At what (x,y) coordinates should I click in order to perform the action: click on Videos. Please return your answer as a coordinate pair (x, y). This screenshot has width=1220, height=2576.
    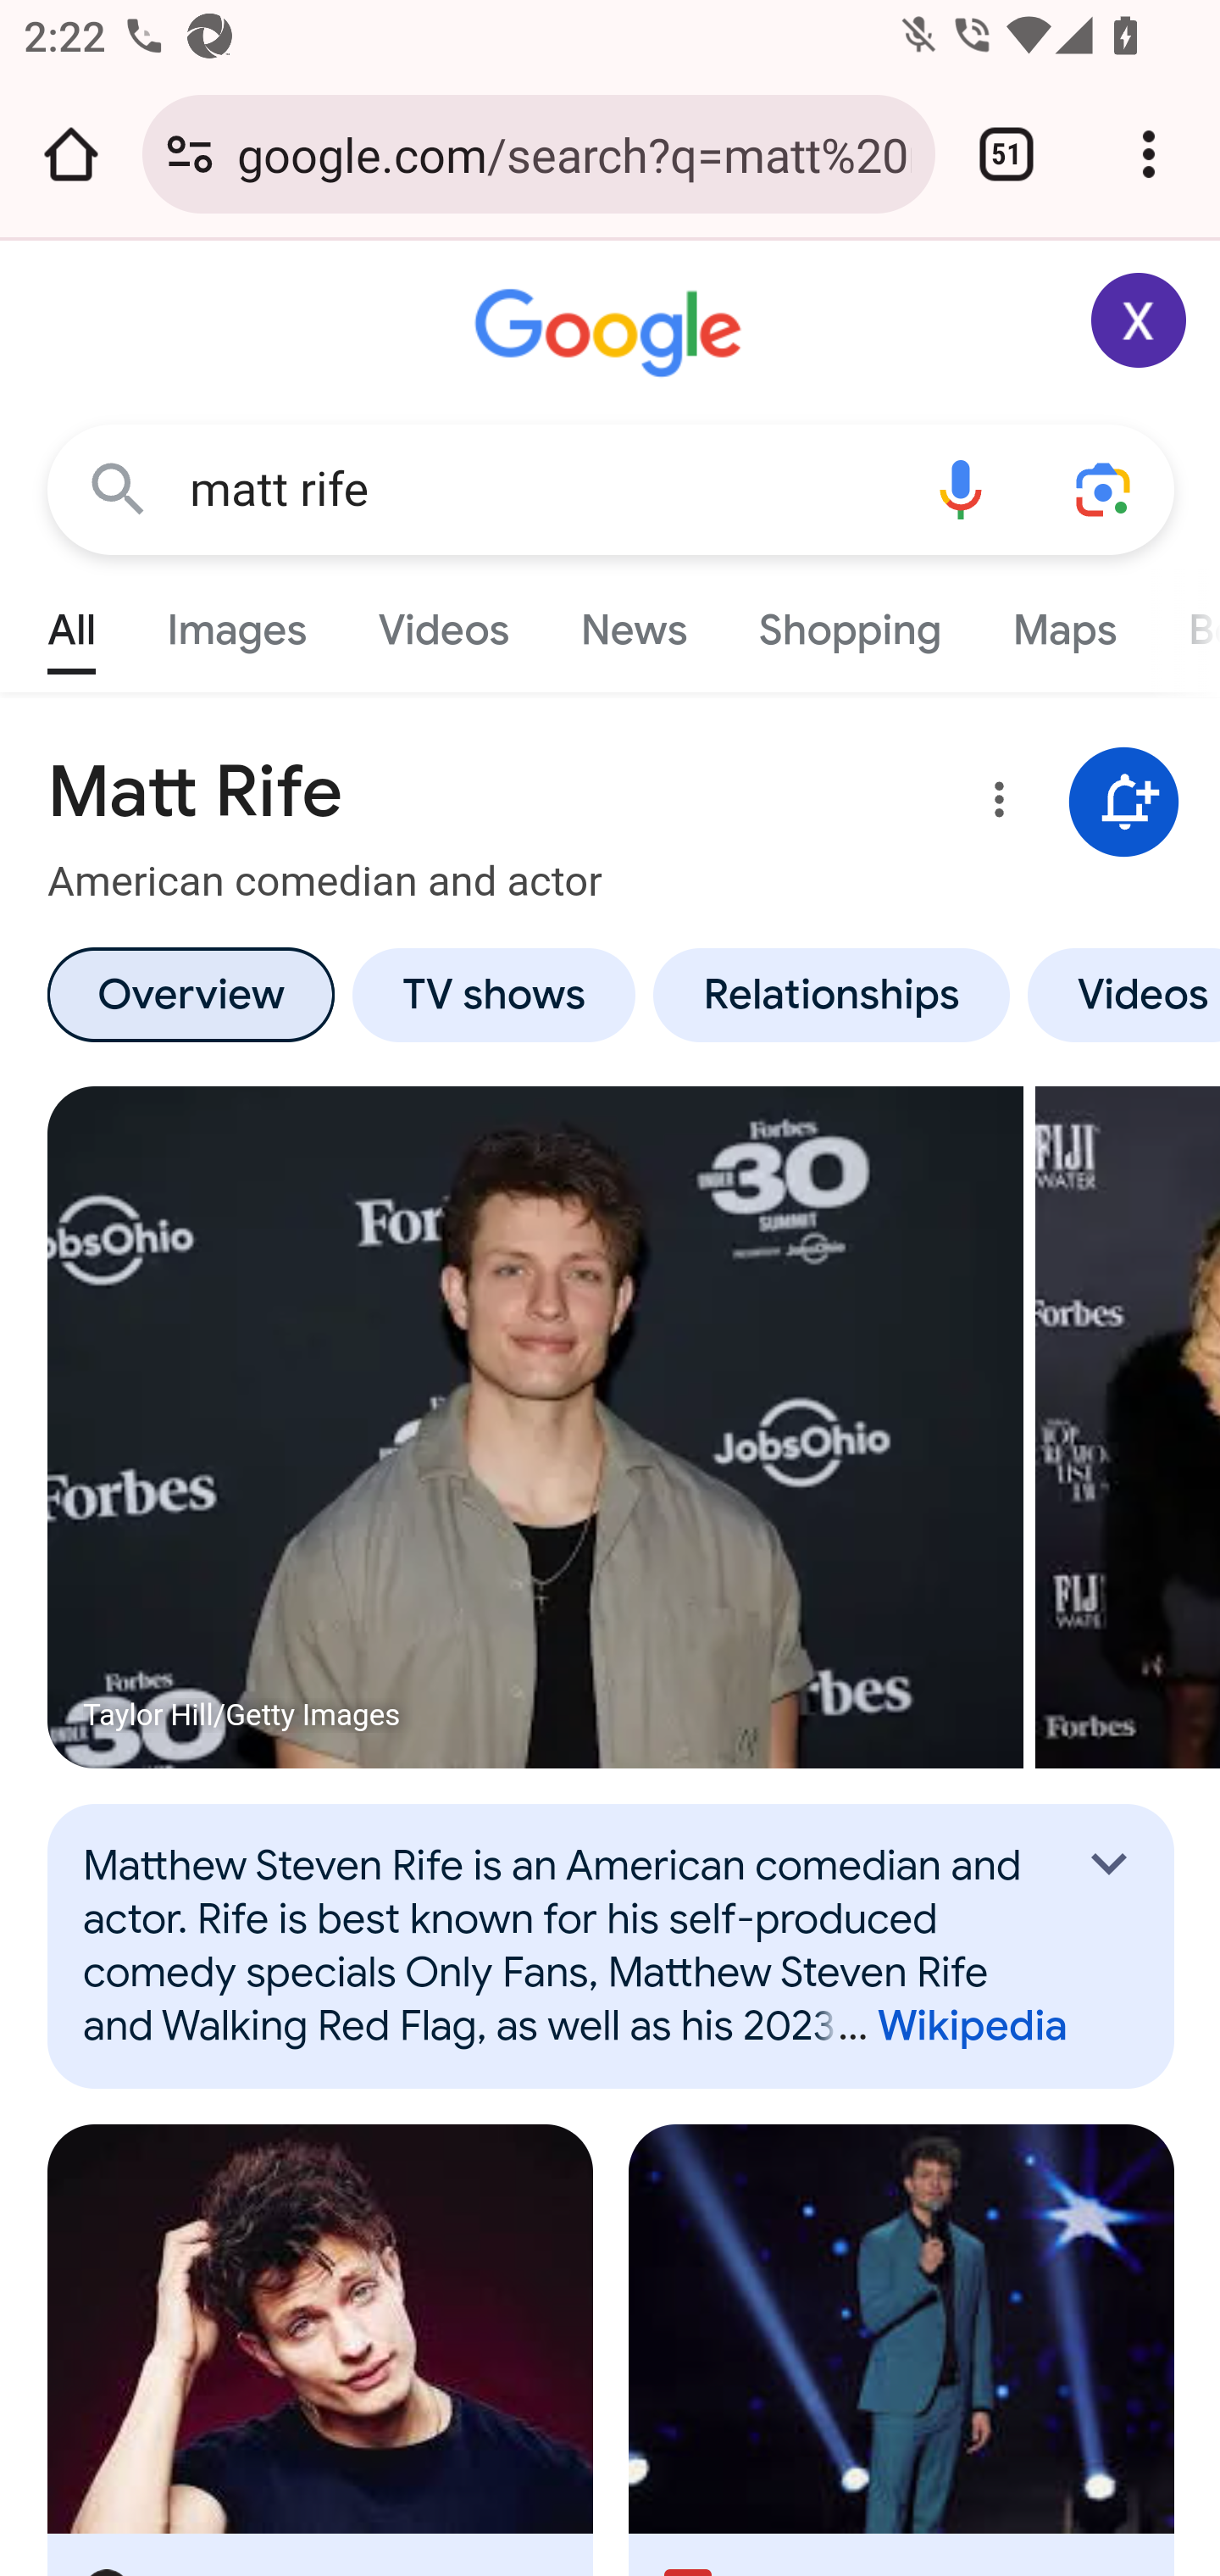
    Looking at the image, I should click on (1118, 994).